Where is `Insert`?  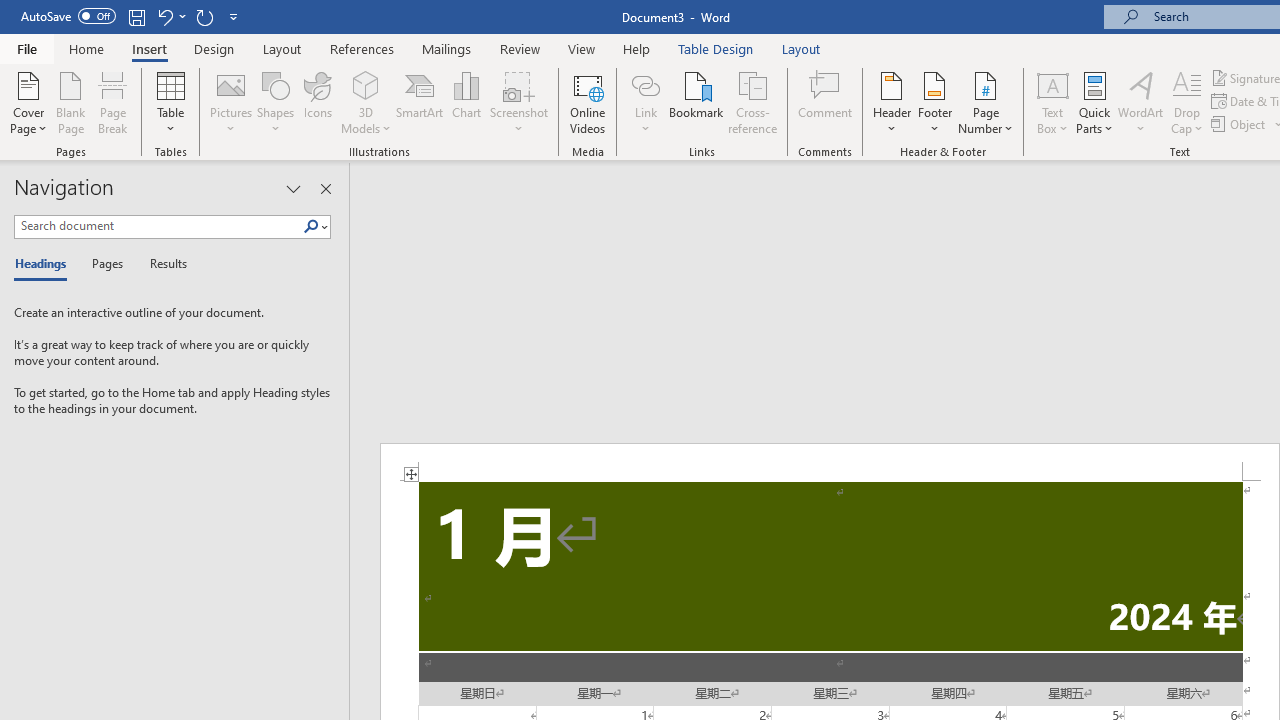 Insert is located at coordinates (150, 48).